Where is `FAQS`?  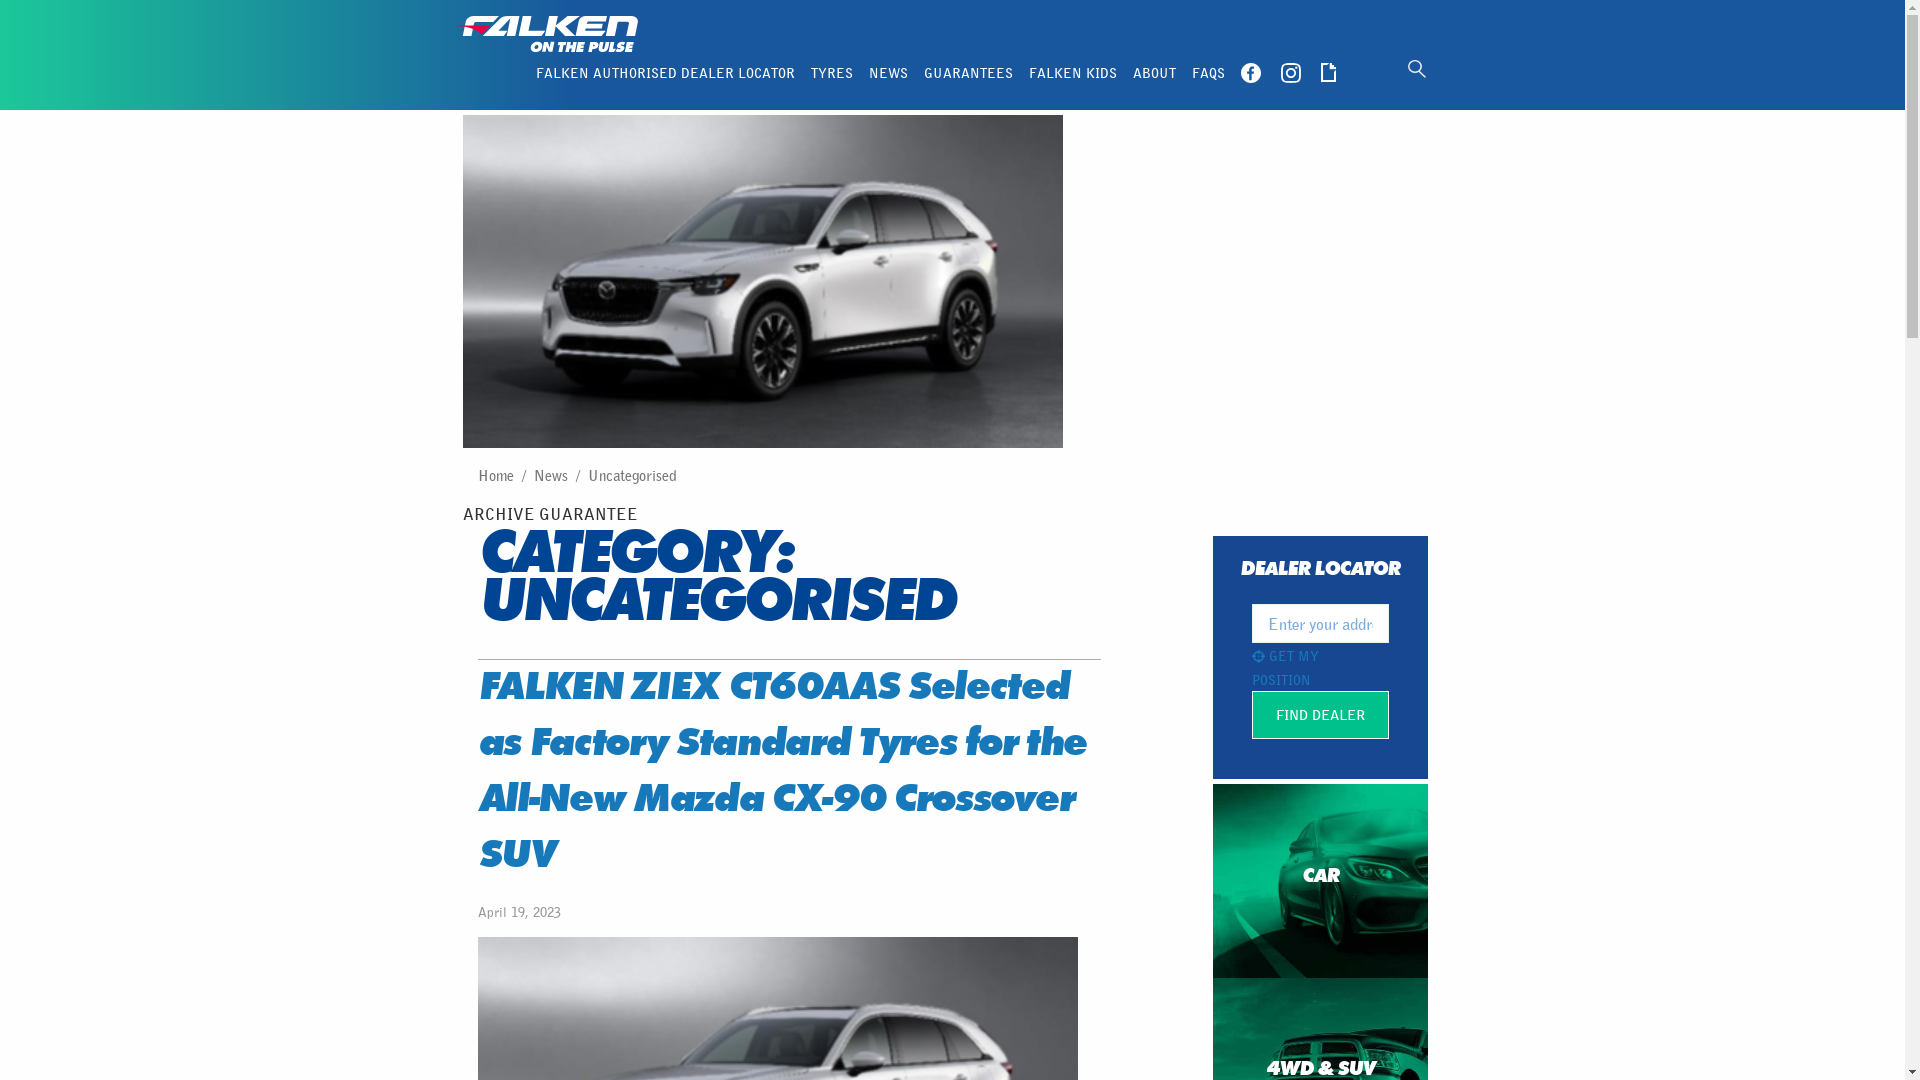 FAQS is located at coordinates (1208, 73).